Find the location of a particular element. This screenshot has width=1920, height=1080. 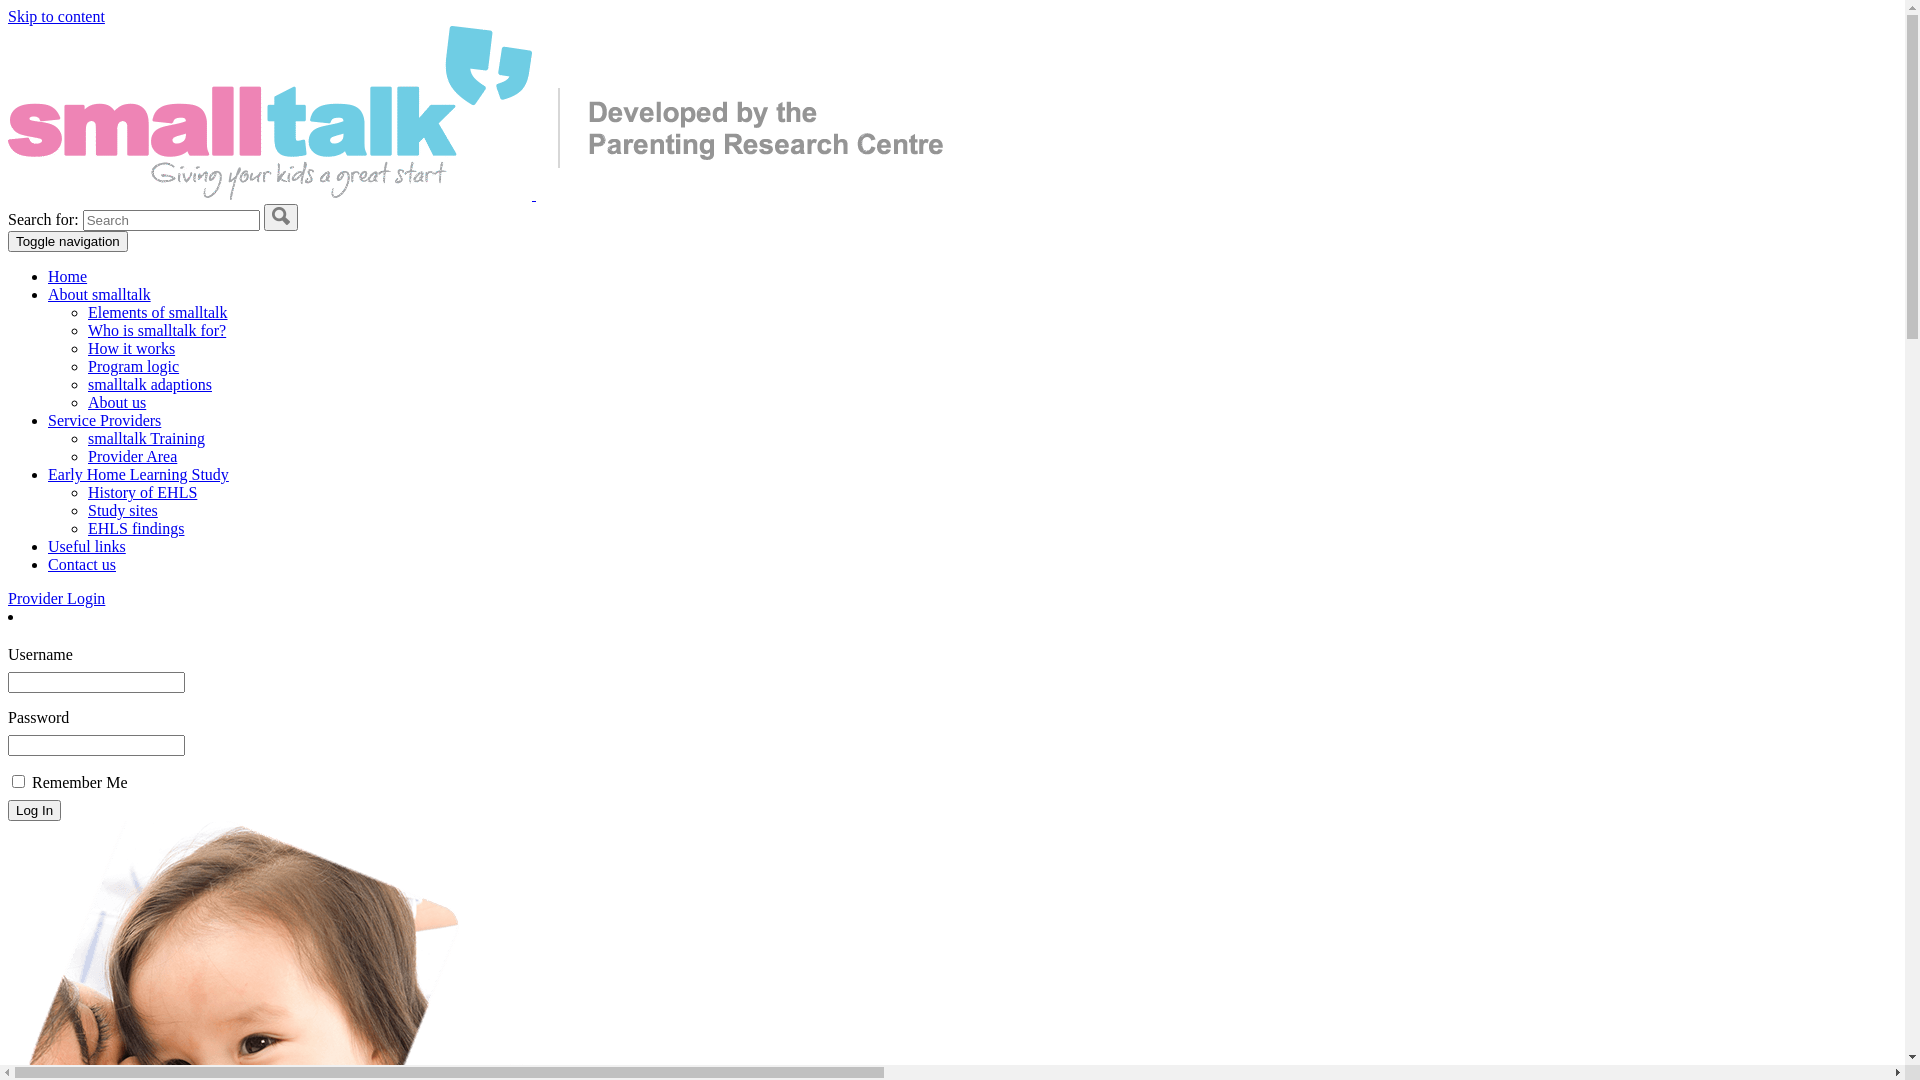

Useful links is located at coordinates (87, 546).